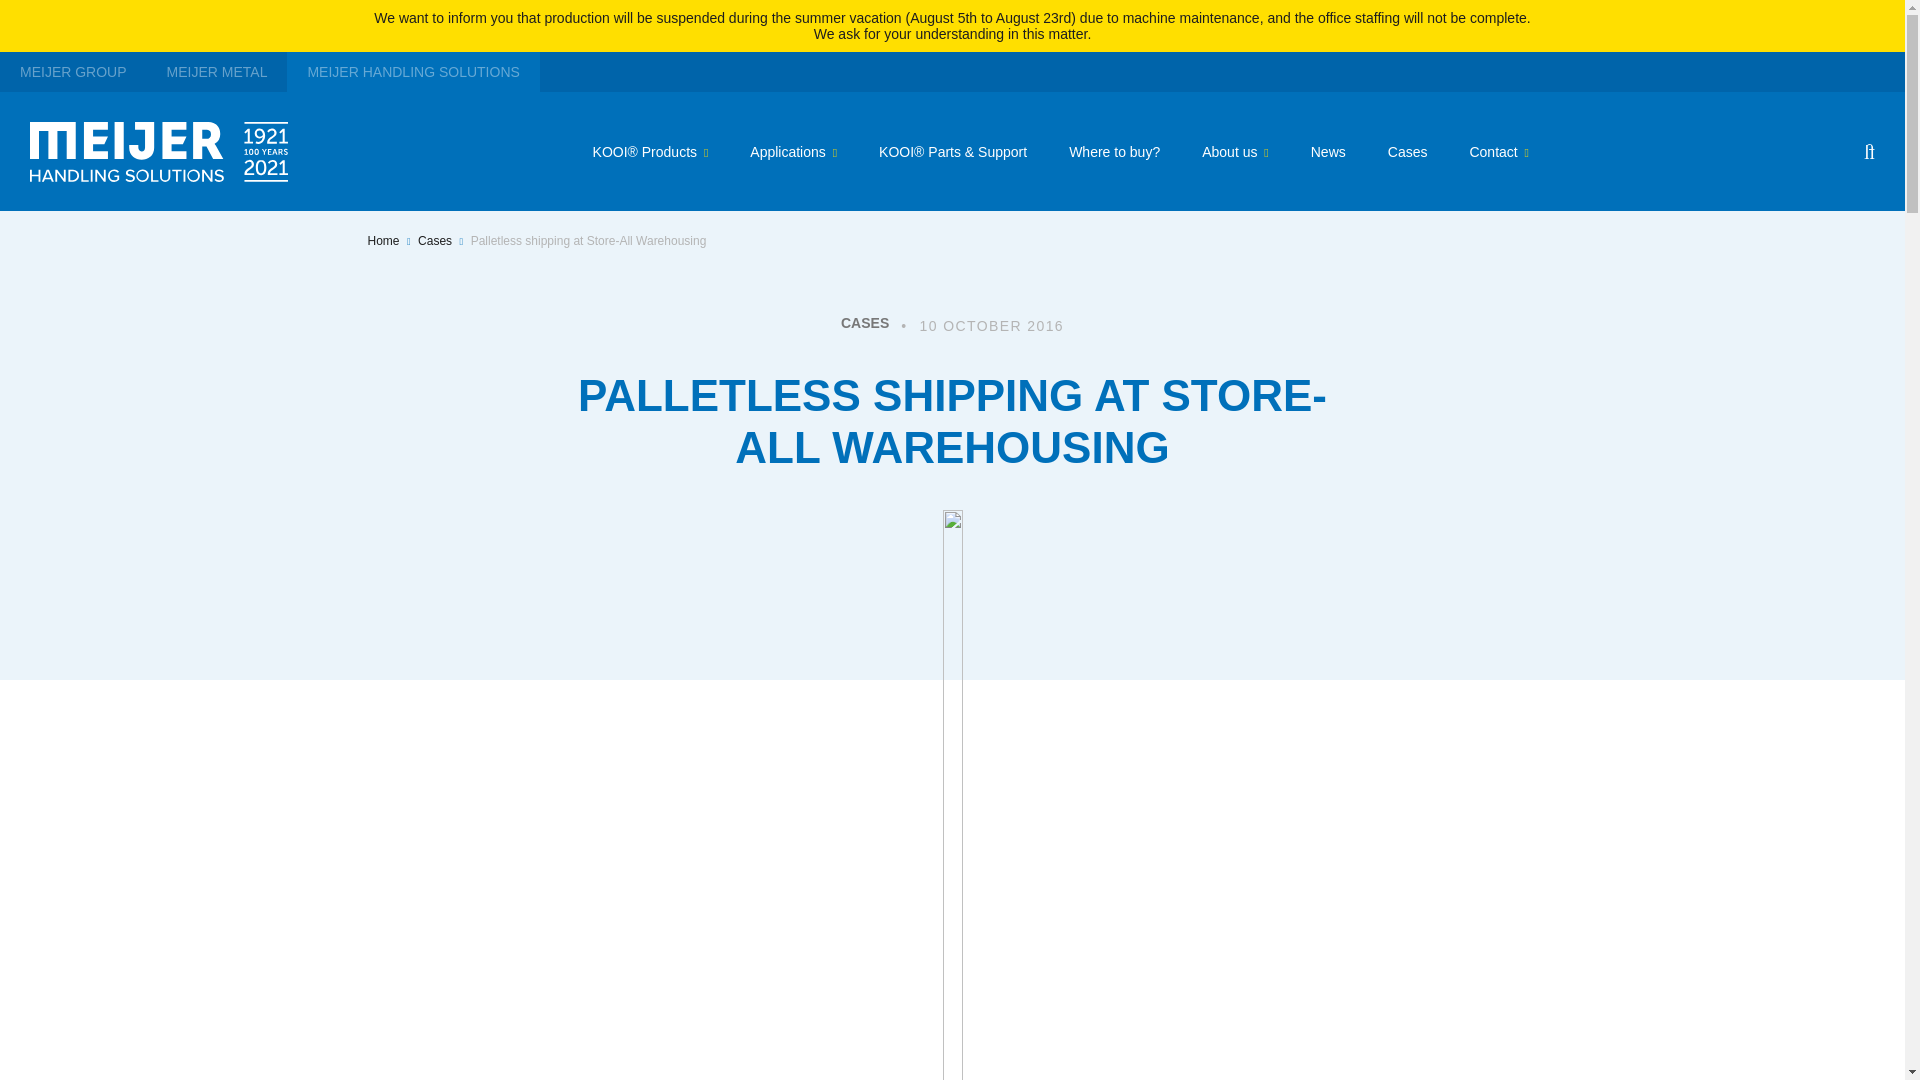  I want to click on MEIJER HANDLING SOLUTIONS, so click(412, 71).